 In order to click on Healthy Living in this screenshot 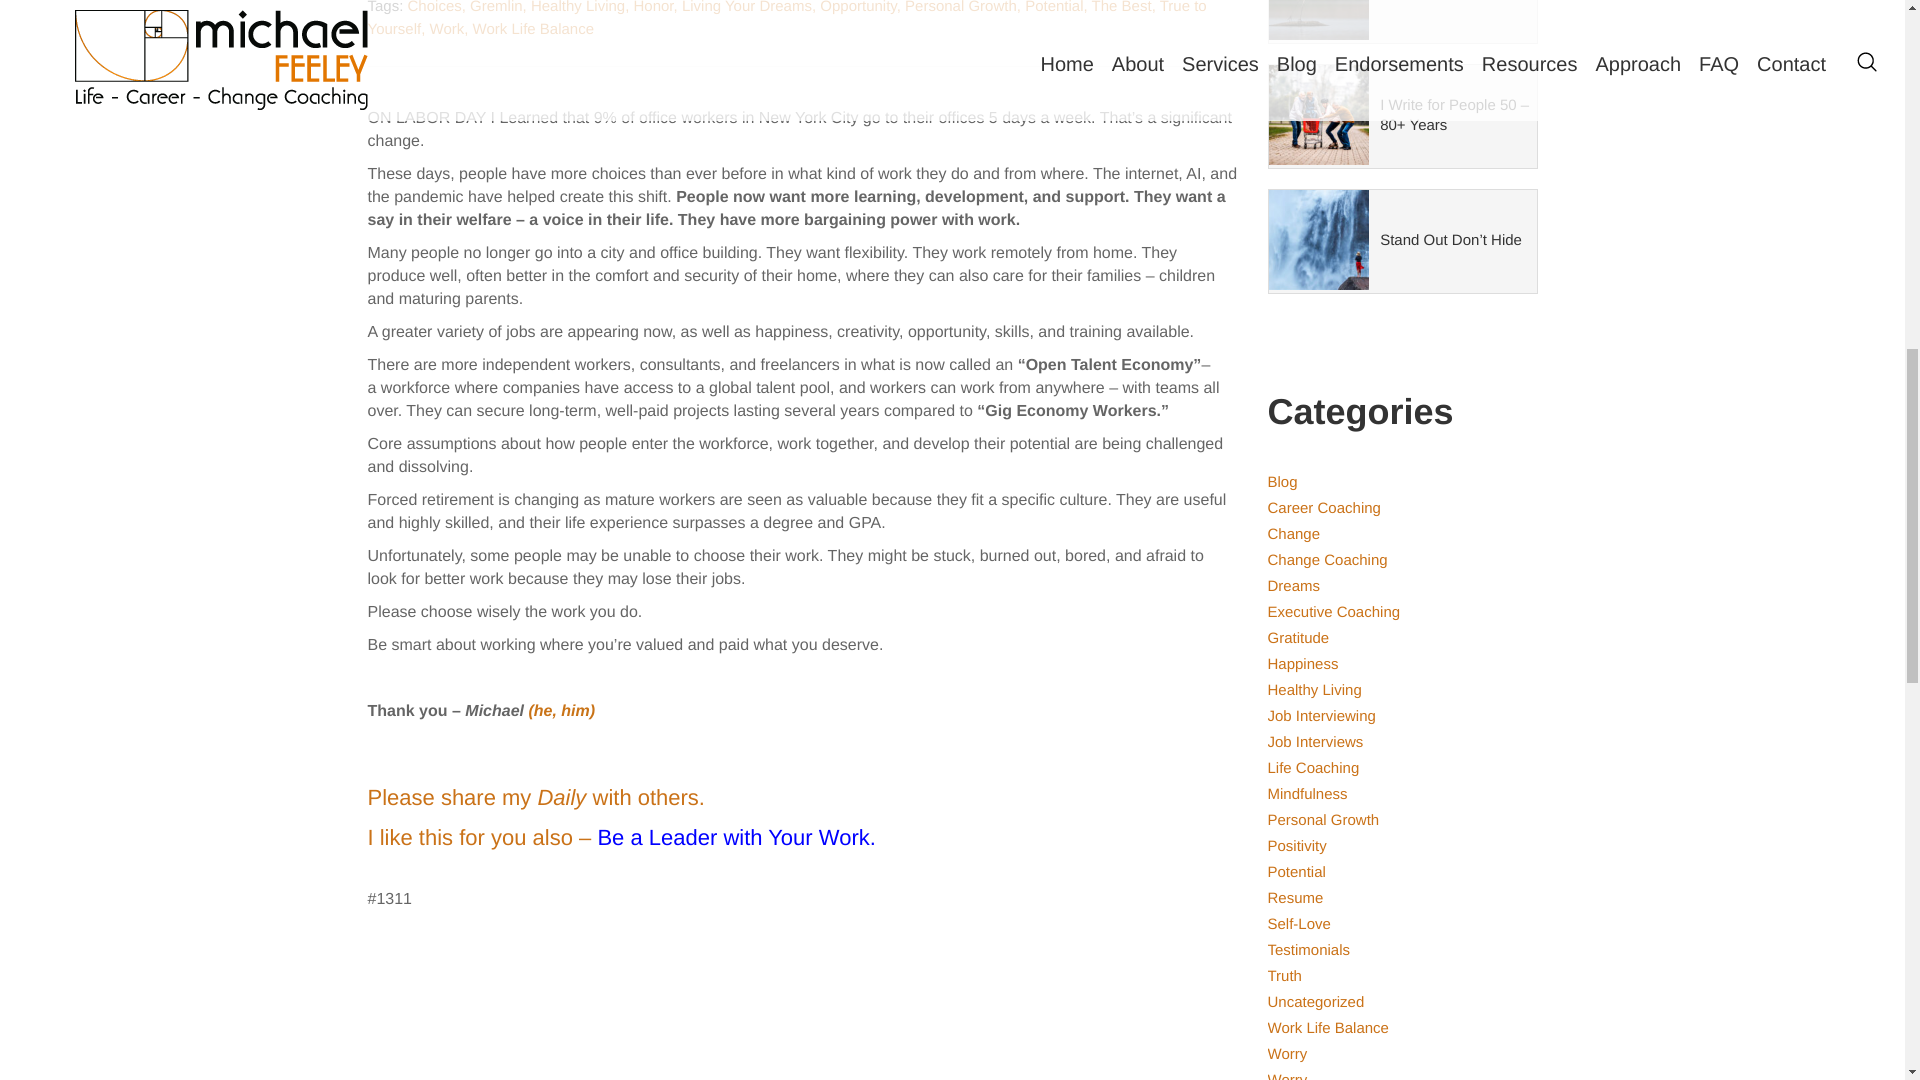, I will do `click(578, 8)`.